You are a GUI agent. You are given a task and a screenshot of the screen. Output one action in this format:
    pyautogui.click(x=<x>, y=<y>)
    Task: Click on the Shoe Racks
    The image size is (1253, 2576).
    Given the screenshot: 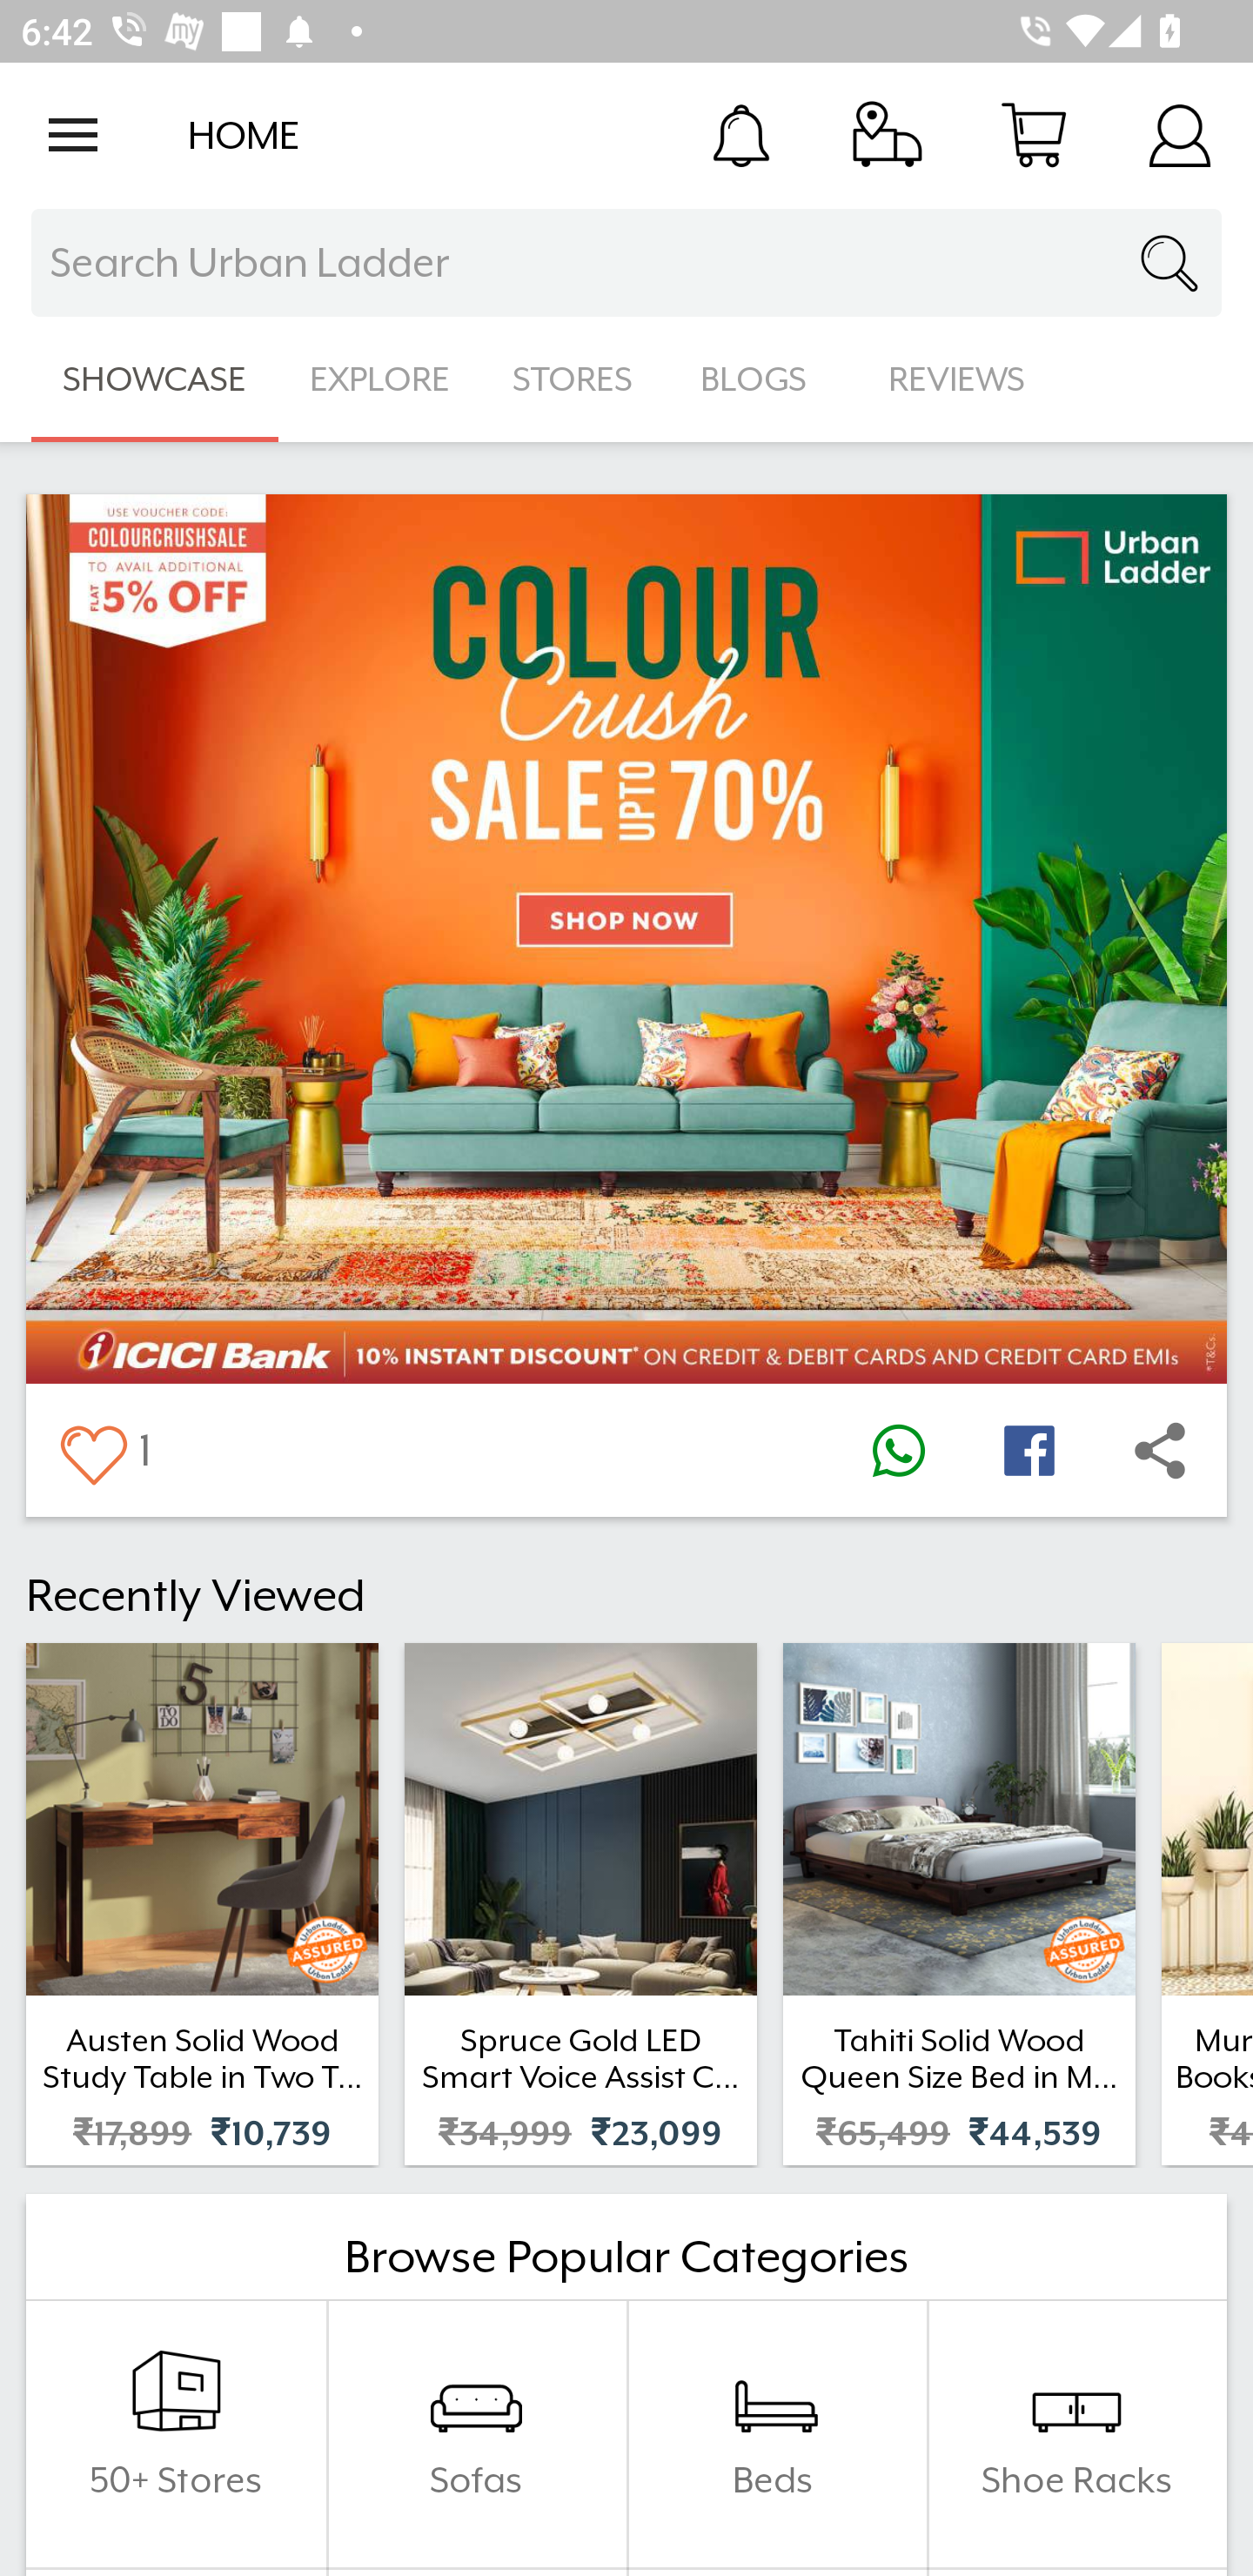 What is the action you would take?
    pyautogui.click(x=1076, y=2434)
    